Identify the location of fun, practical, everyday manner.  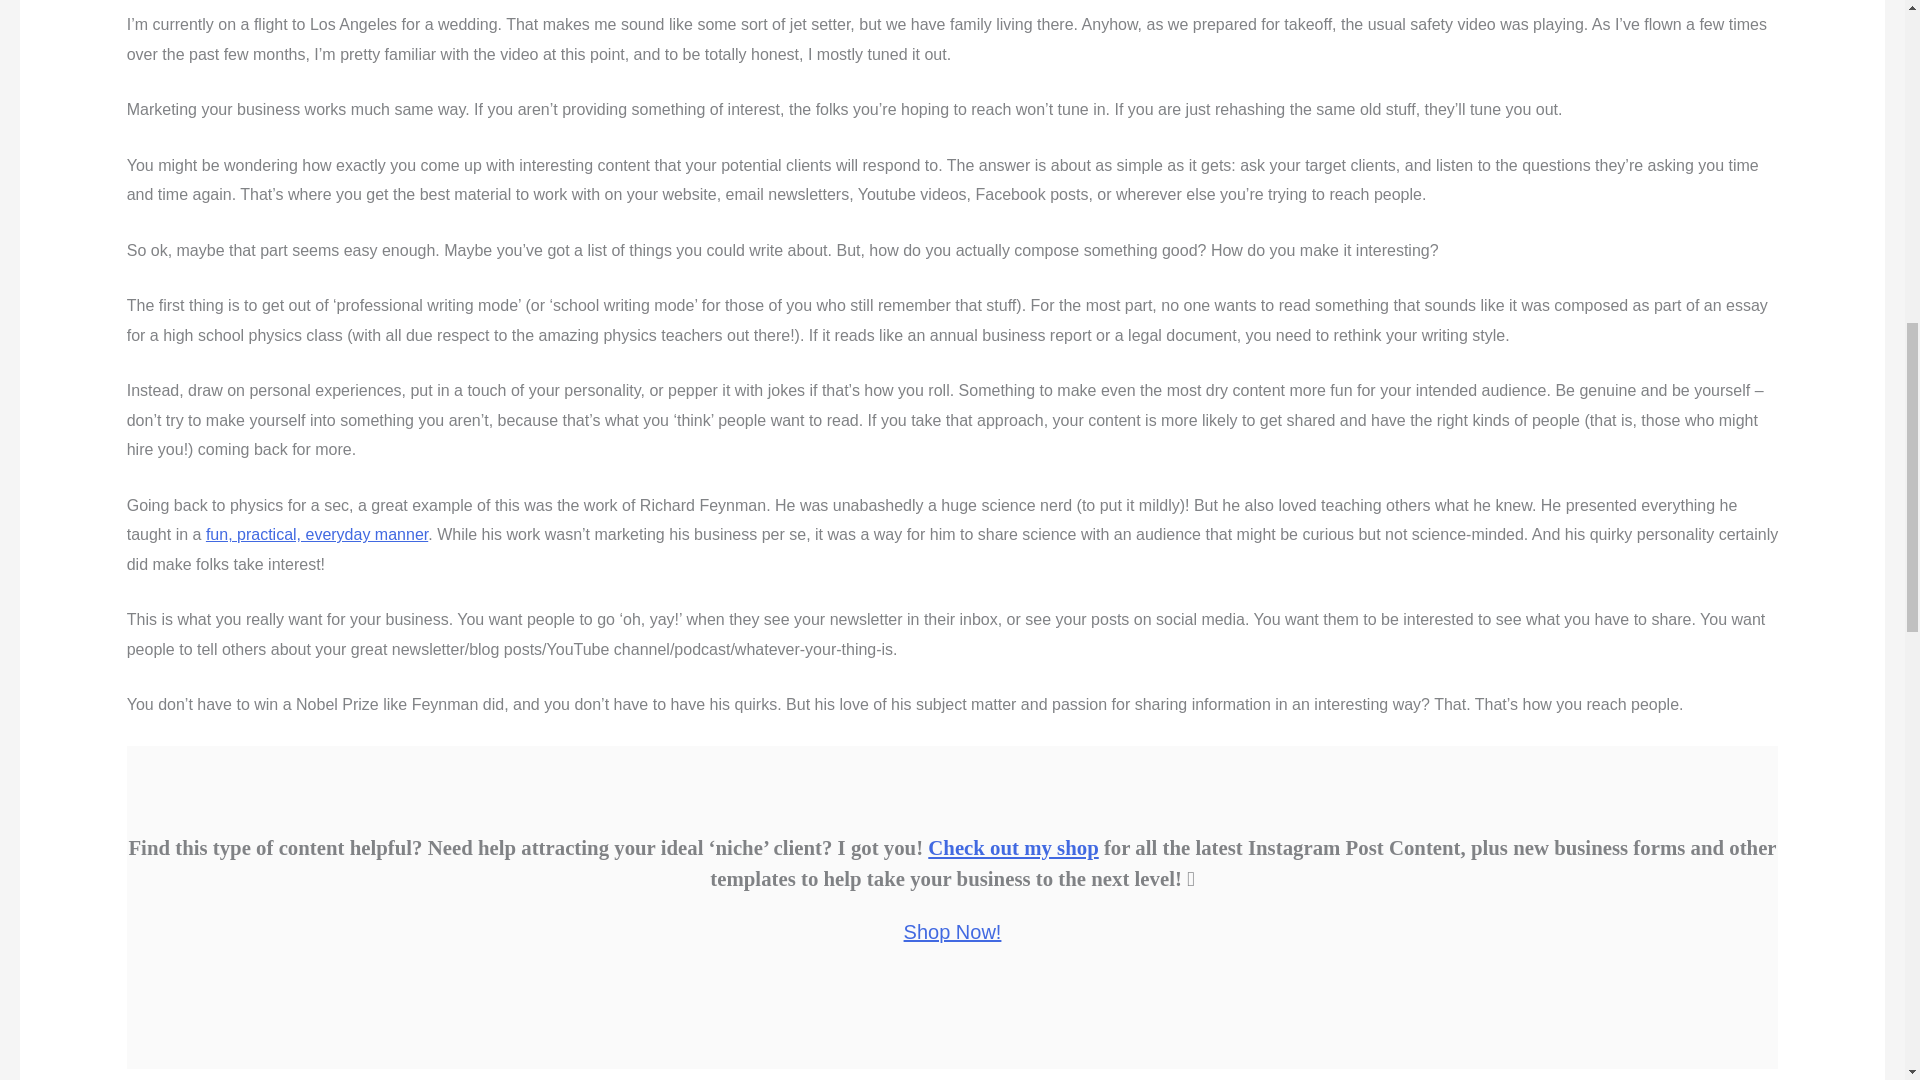
(316, 534).